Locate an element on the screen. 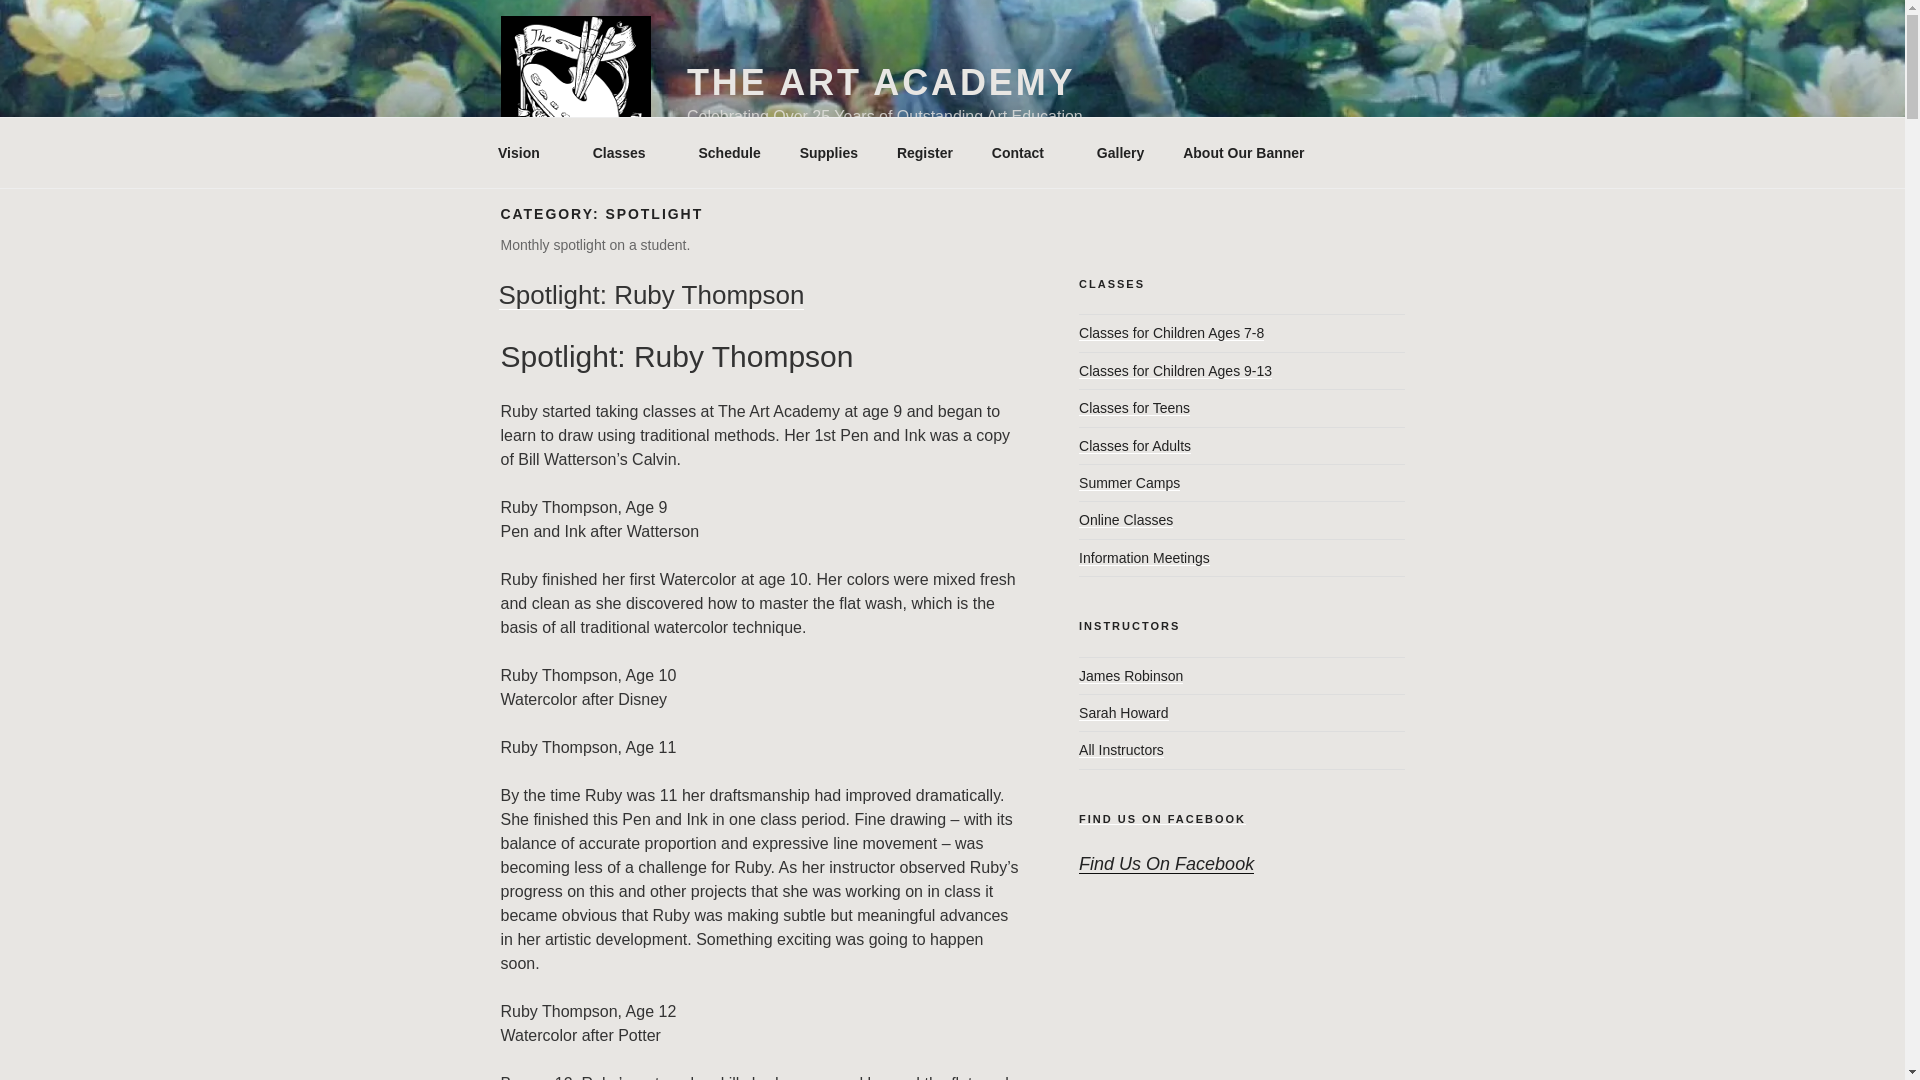  Classes is located at coordinates (626, 152).